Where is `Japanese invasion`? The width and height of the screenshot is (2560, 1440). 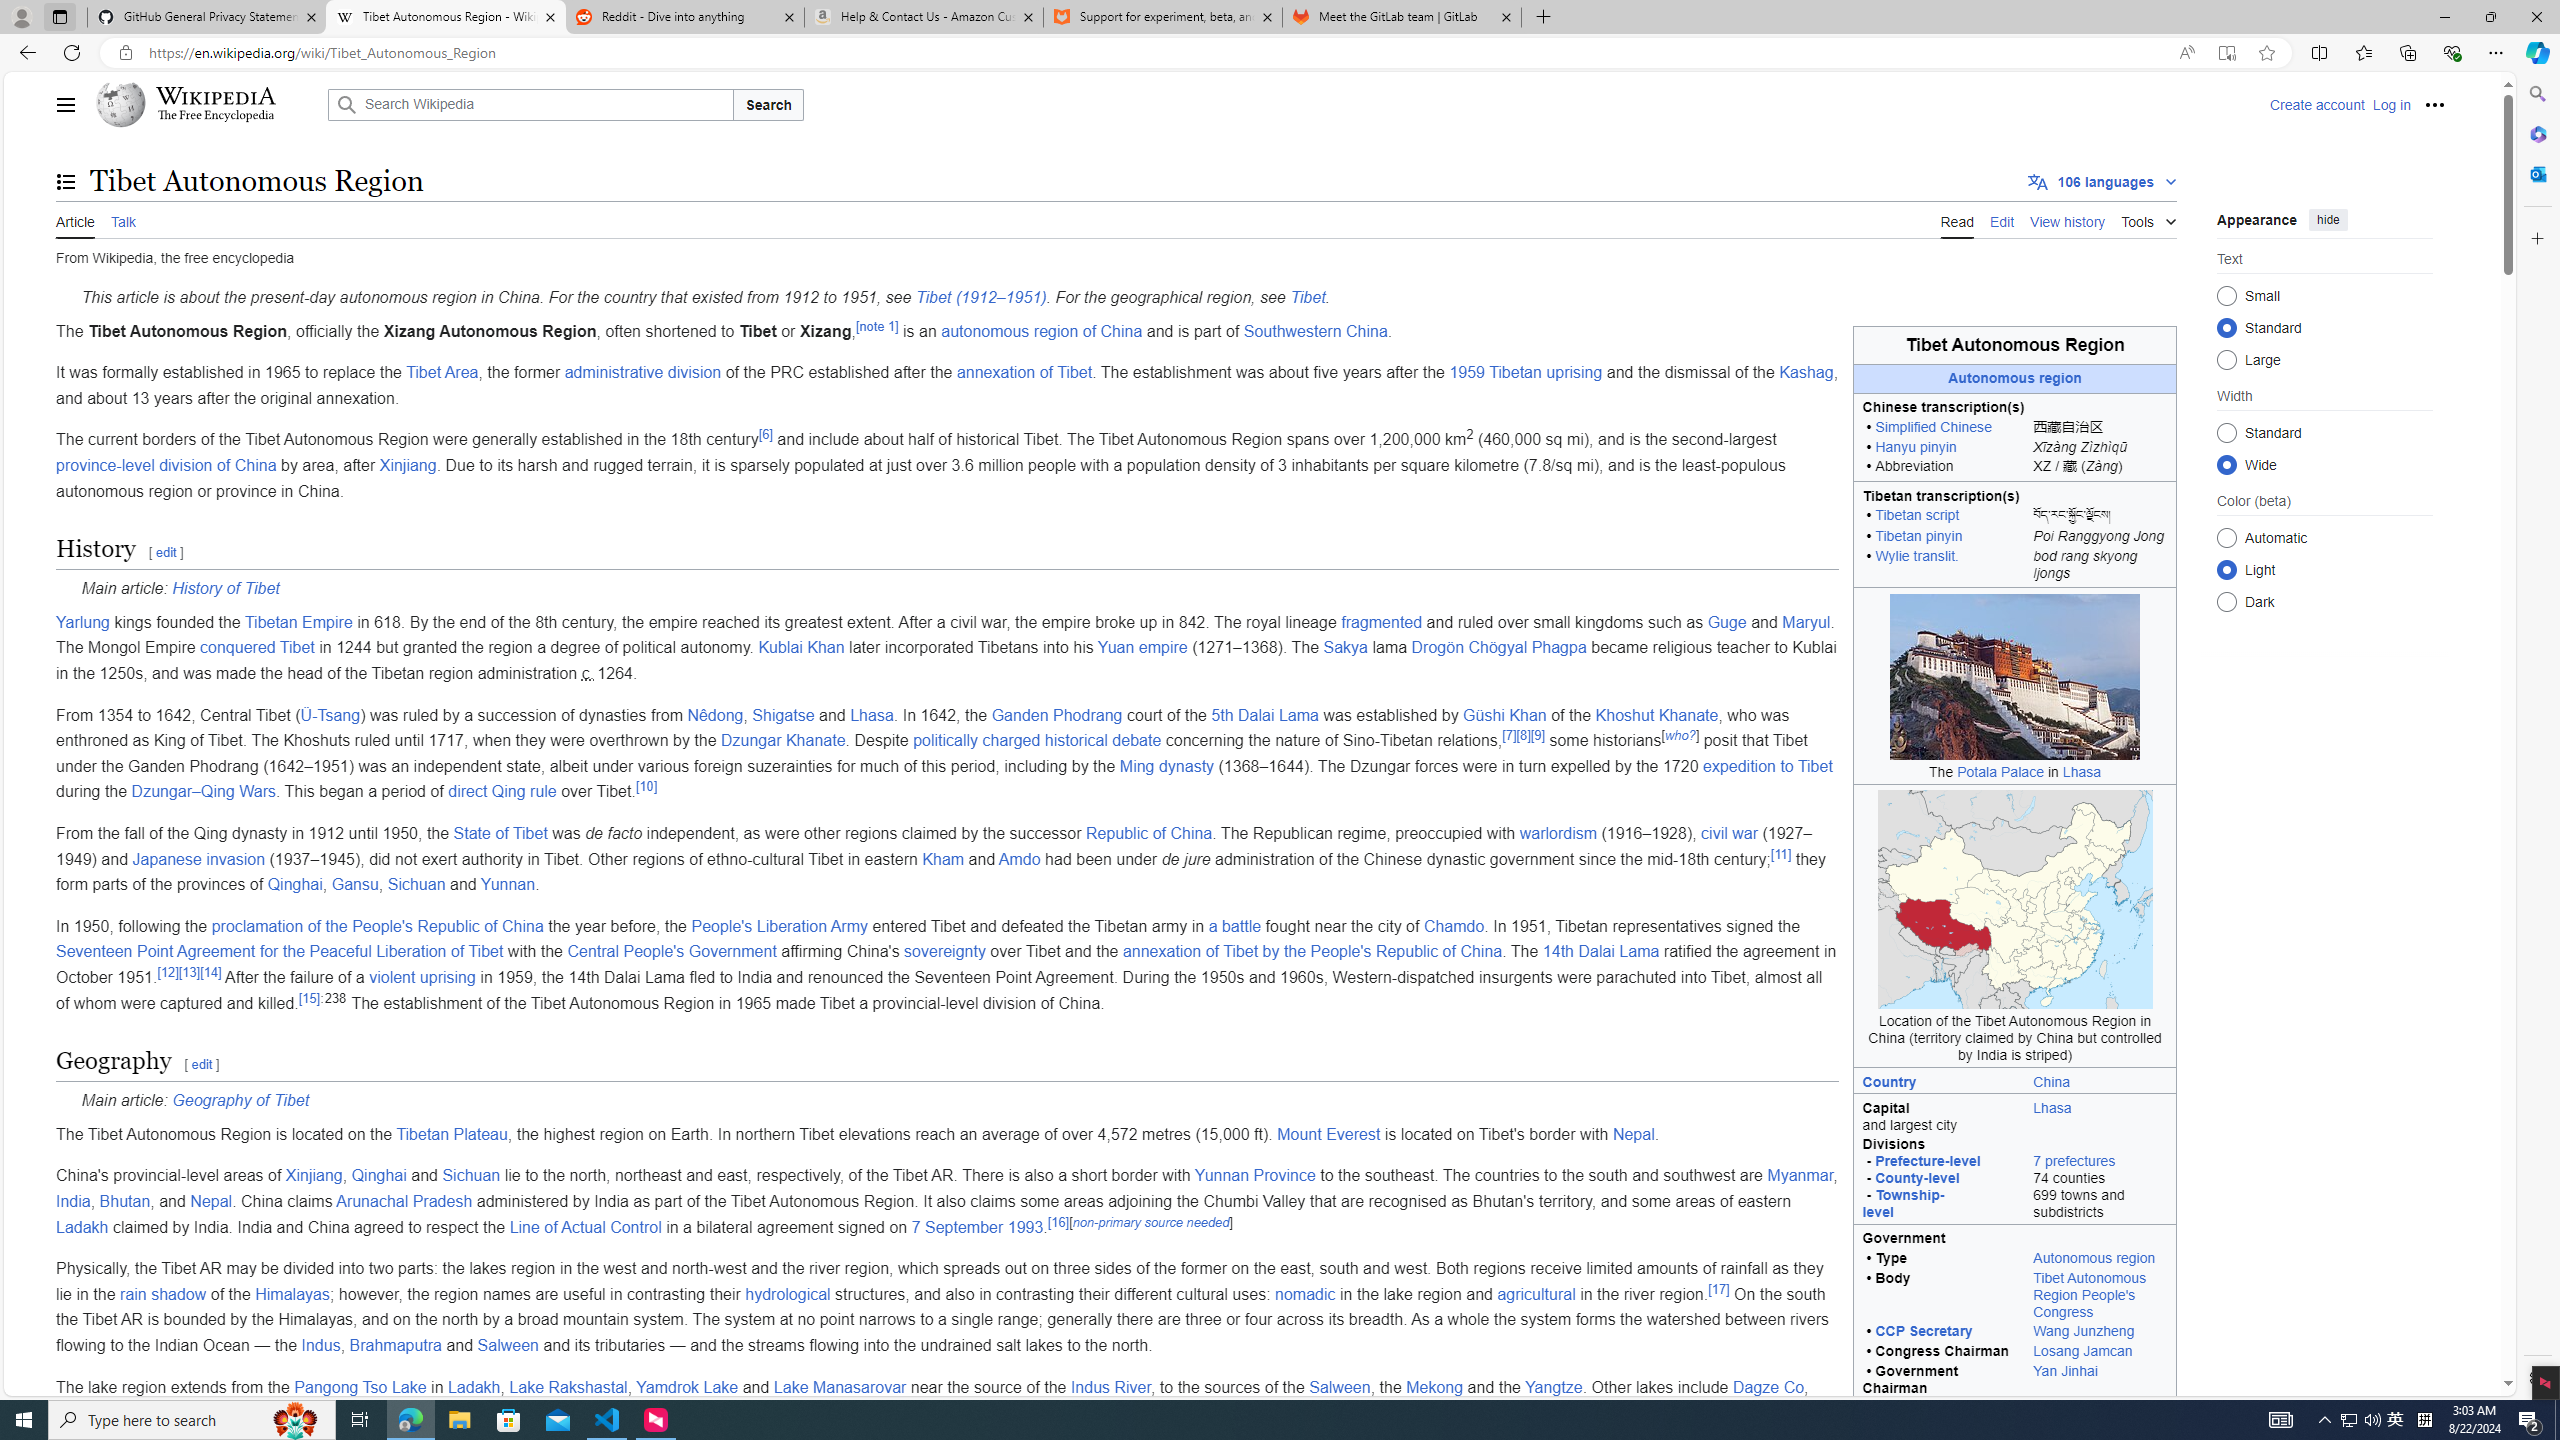 Japanese invasion is located at coordinates (200, 858).